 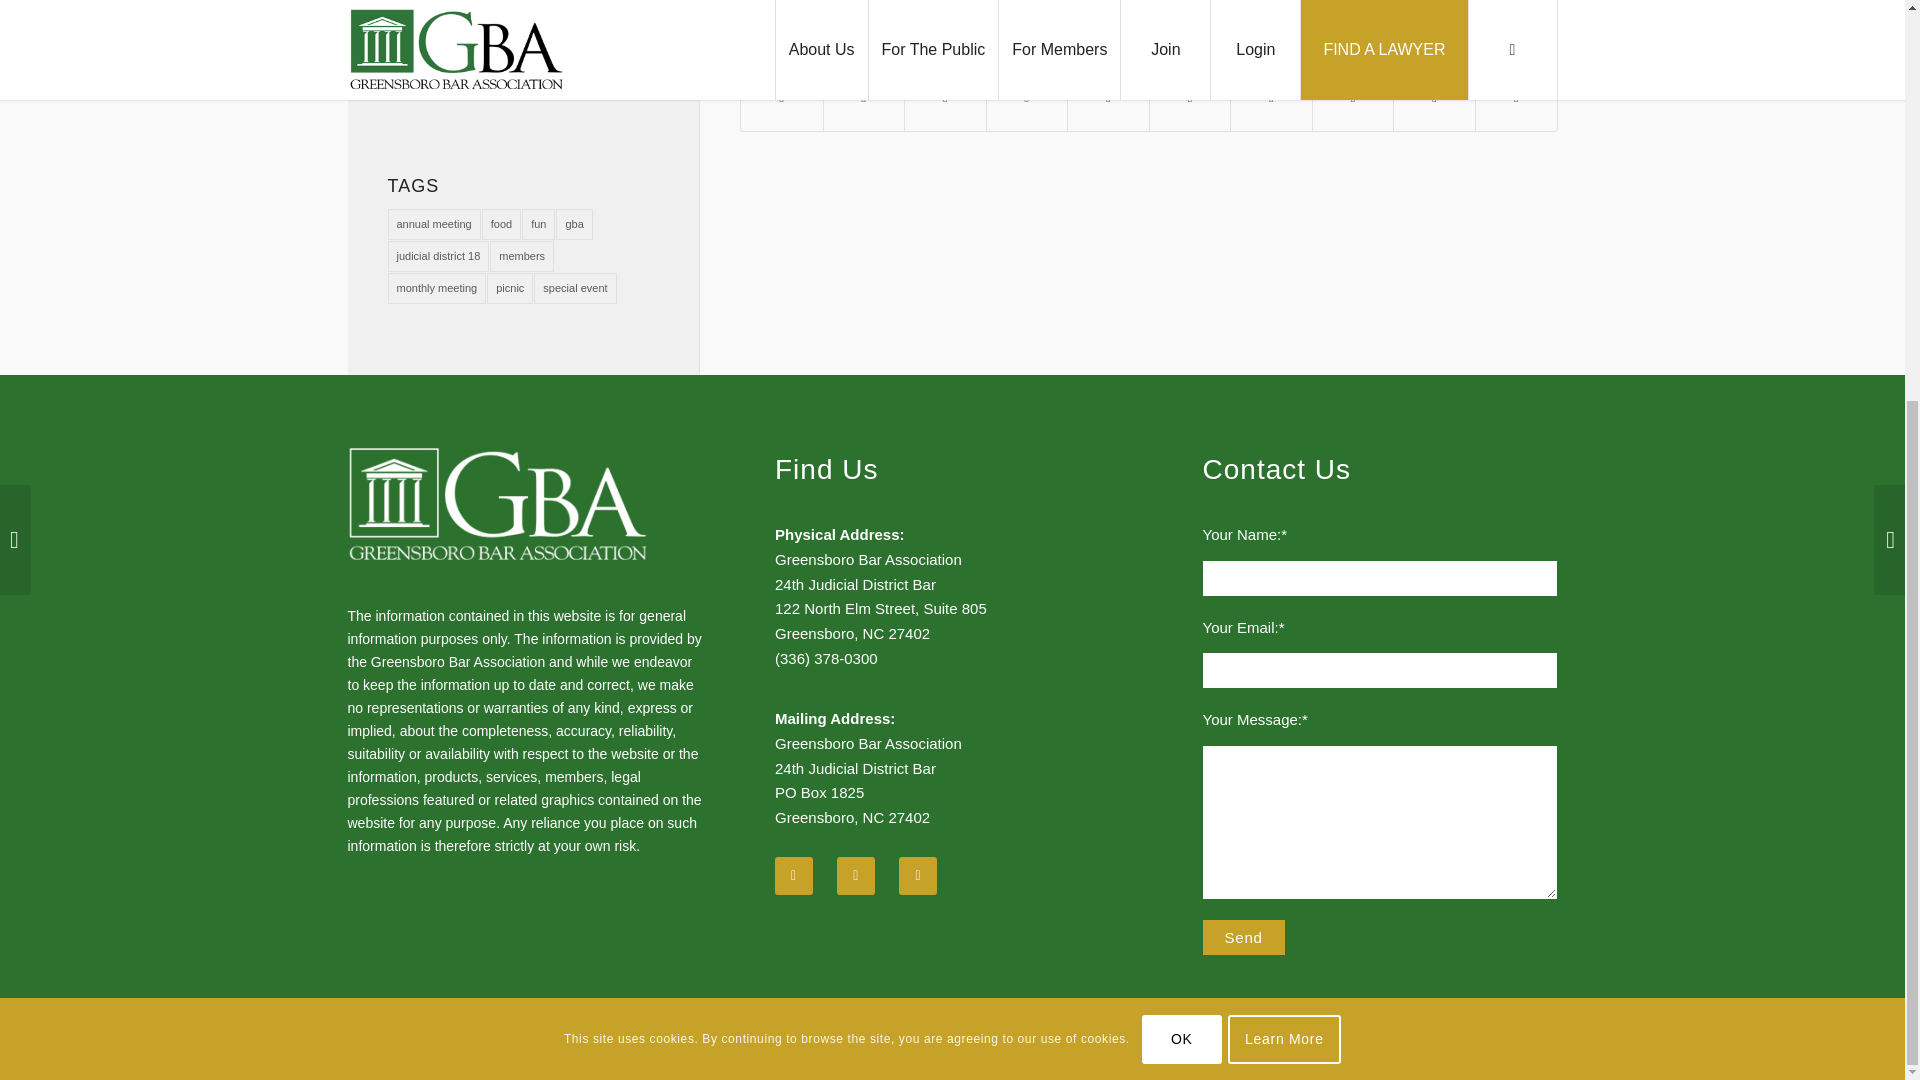 What do you see at coordinates (1244, 937) in the screenshot?
I see `Send` at bounding box center [1244, 937].